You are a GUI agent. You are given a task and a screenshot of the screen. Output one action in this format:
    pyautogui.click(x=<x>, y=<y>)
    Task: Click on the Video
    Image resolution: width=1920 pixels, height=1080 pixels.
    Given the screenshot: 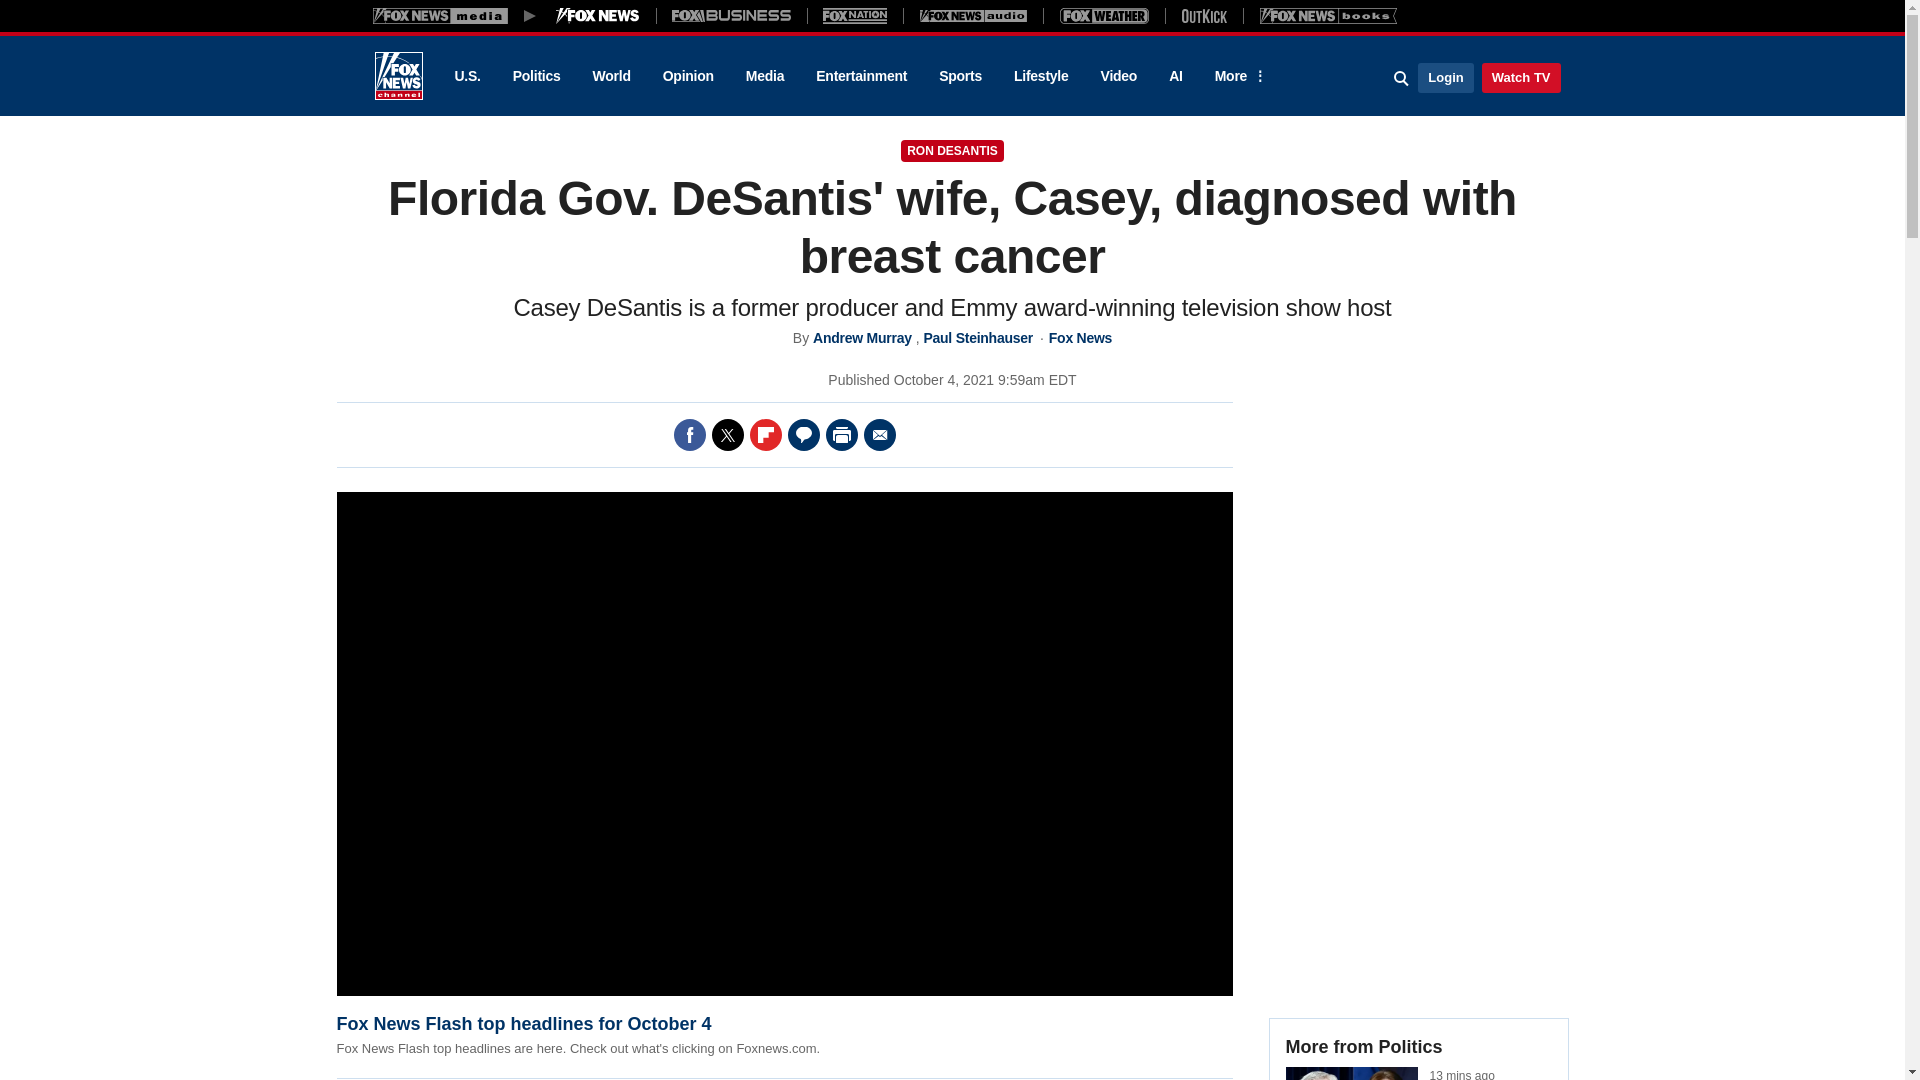 What is the action you would take?
    pyautogui.click(x=1118, y=76)
    